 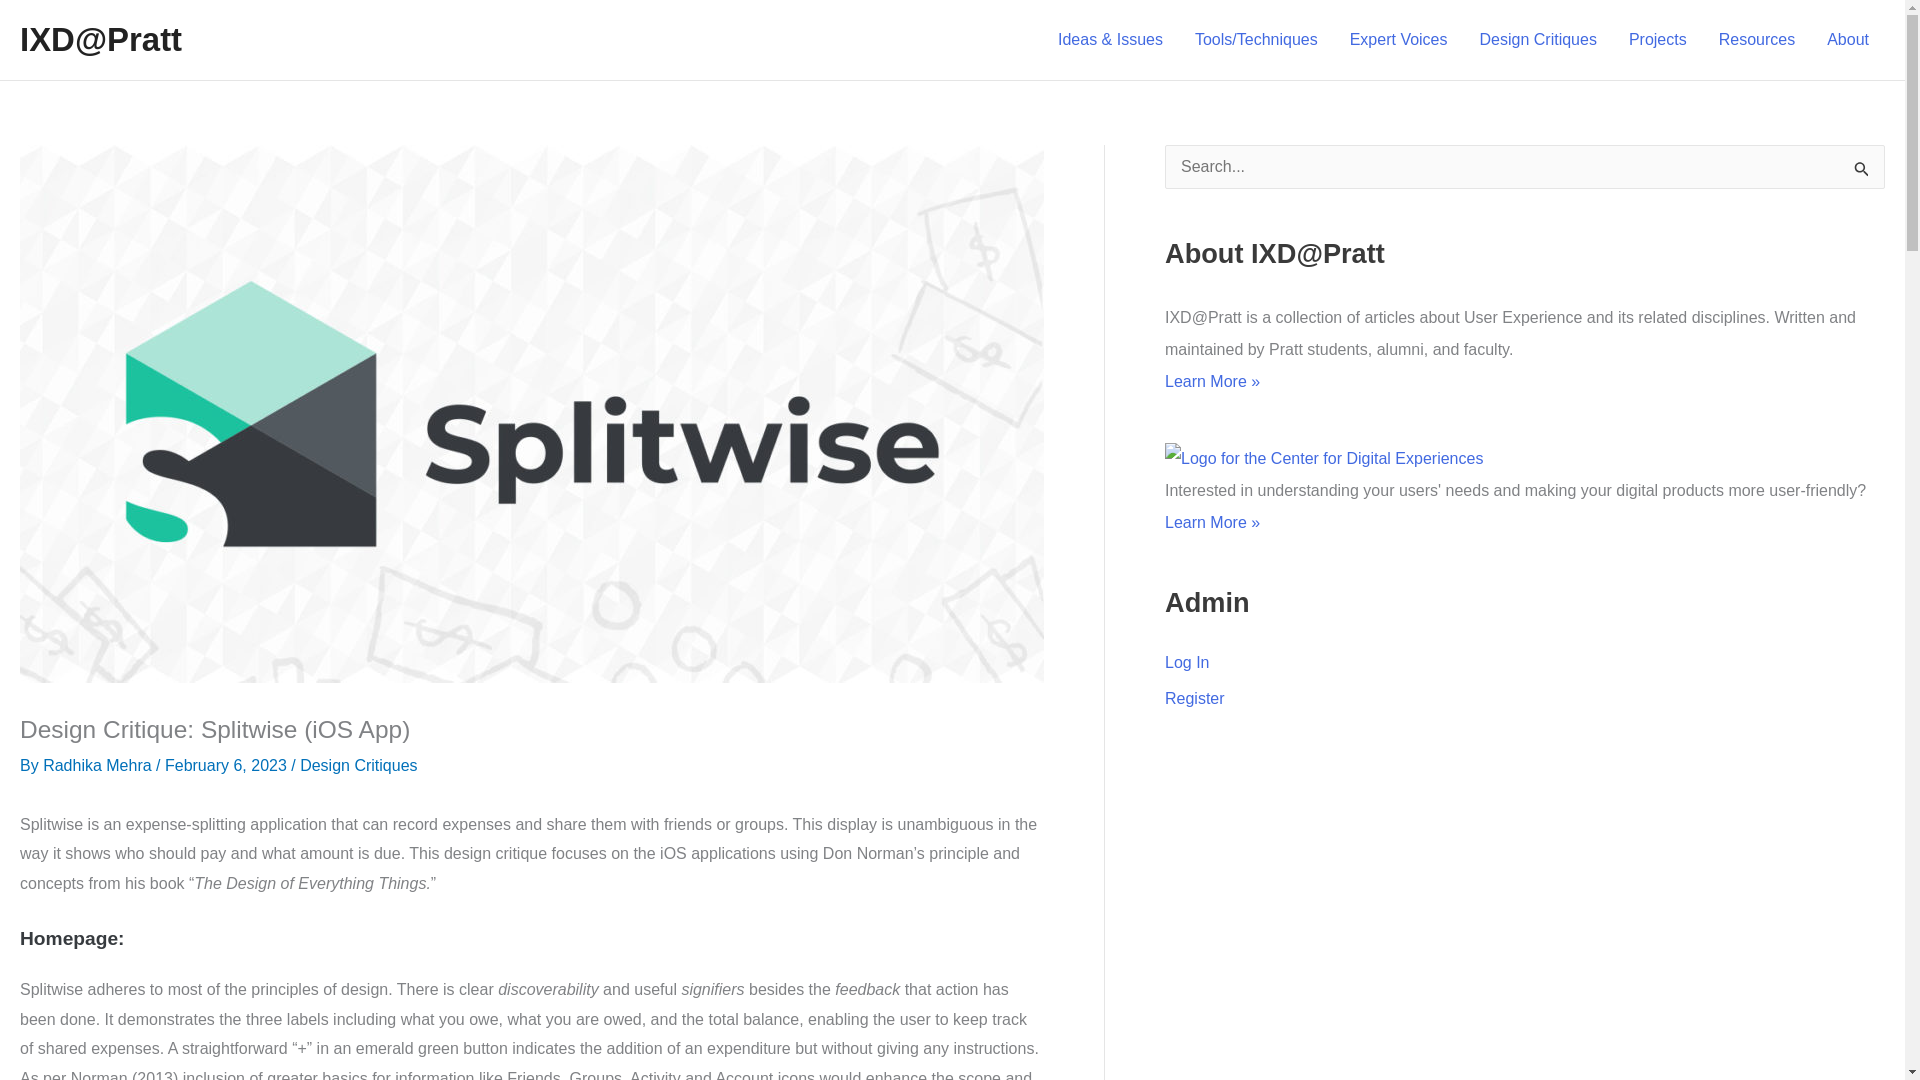 What do you see at coordinates (1756, 40) in the screenshot?
I see `Resources` at bounding box center [1756, 40].